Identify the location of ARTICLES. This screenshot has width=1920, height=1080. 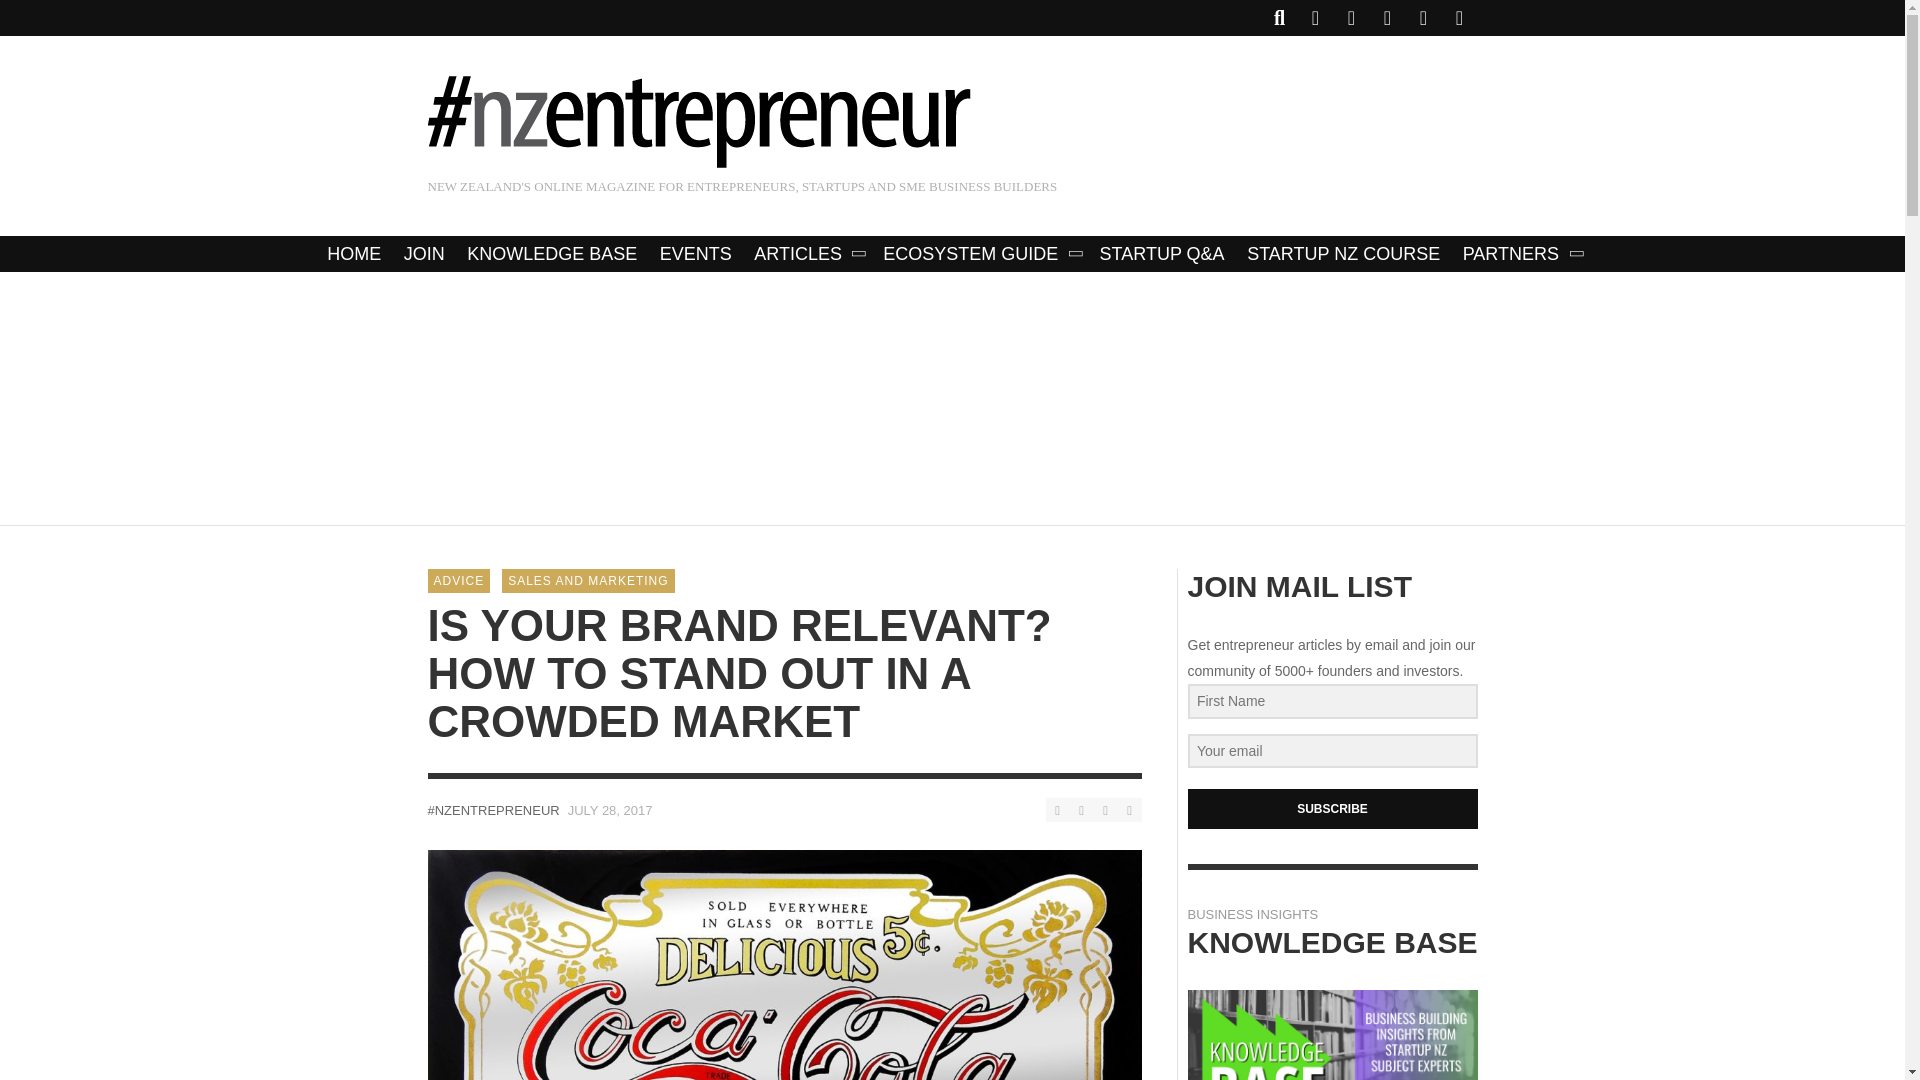
(807, 254).